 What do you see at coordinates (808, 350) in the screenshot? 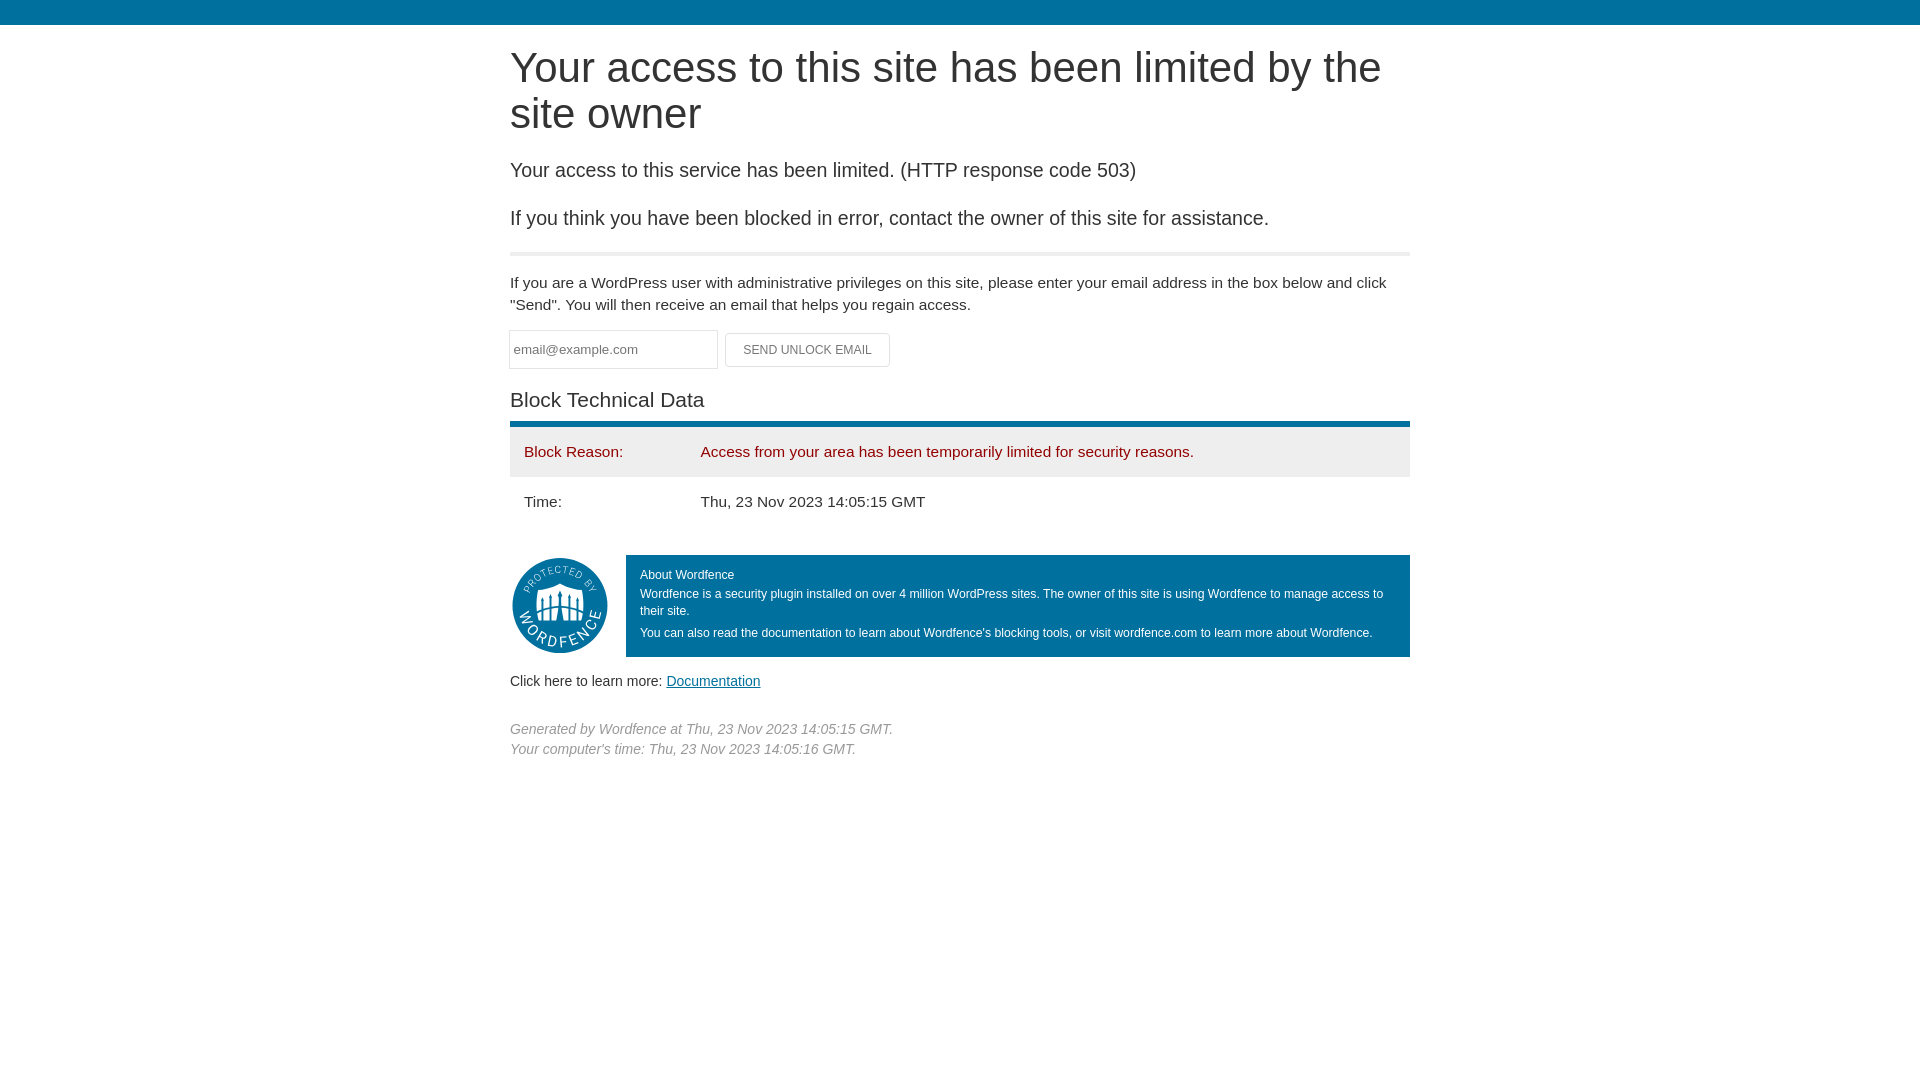
I see `Send Unlock Email` at bounding box center [808, 350].